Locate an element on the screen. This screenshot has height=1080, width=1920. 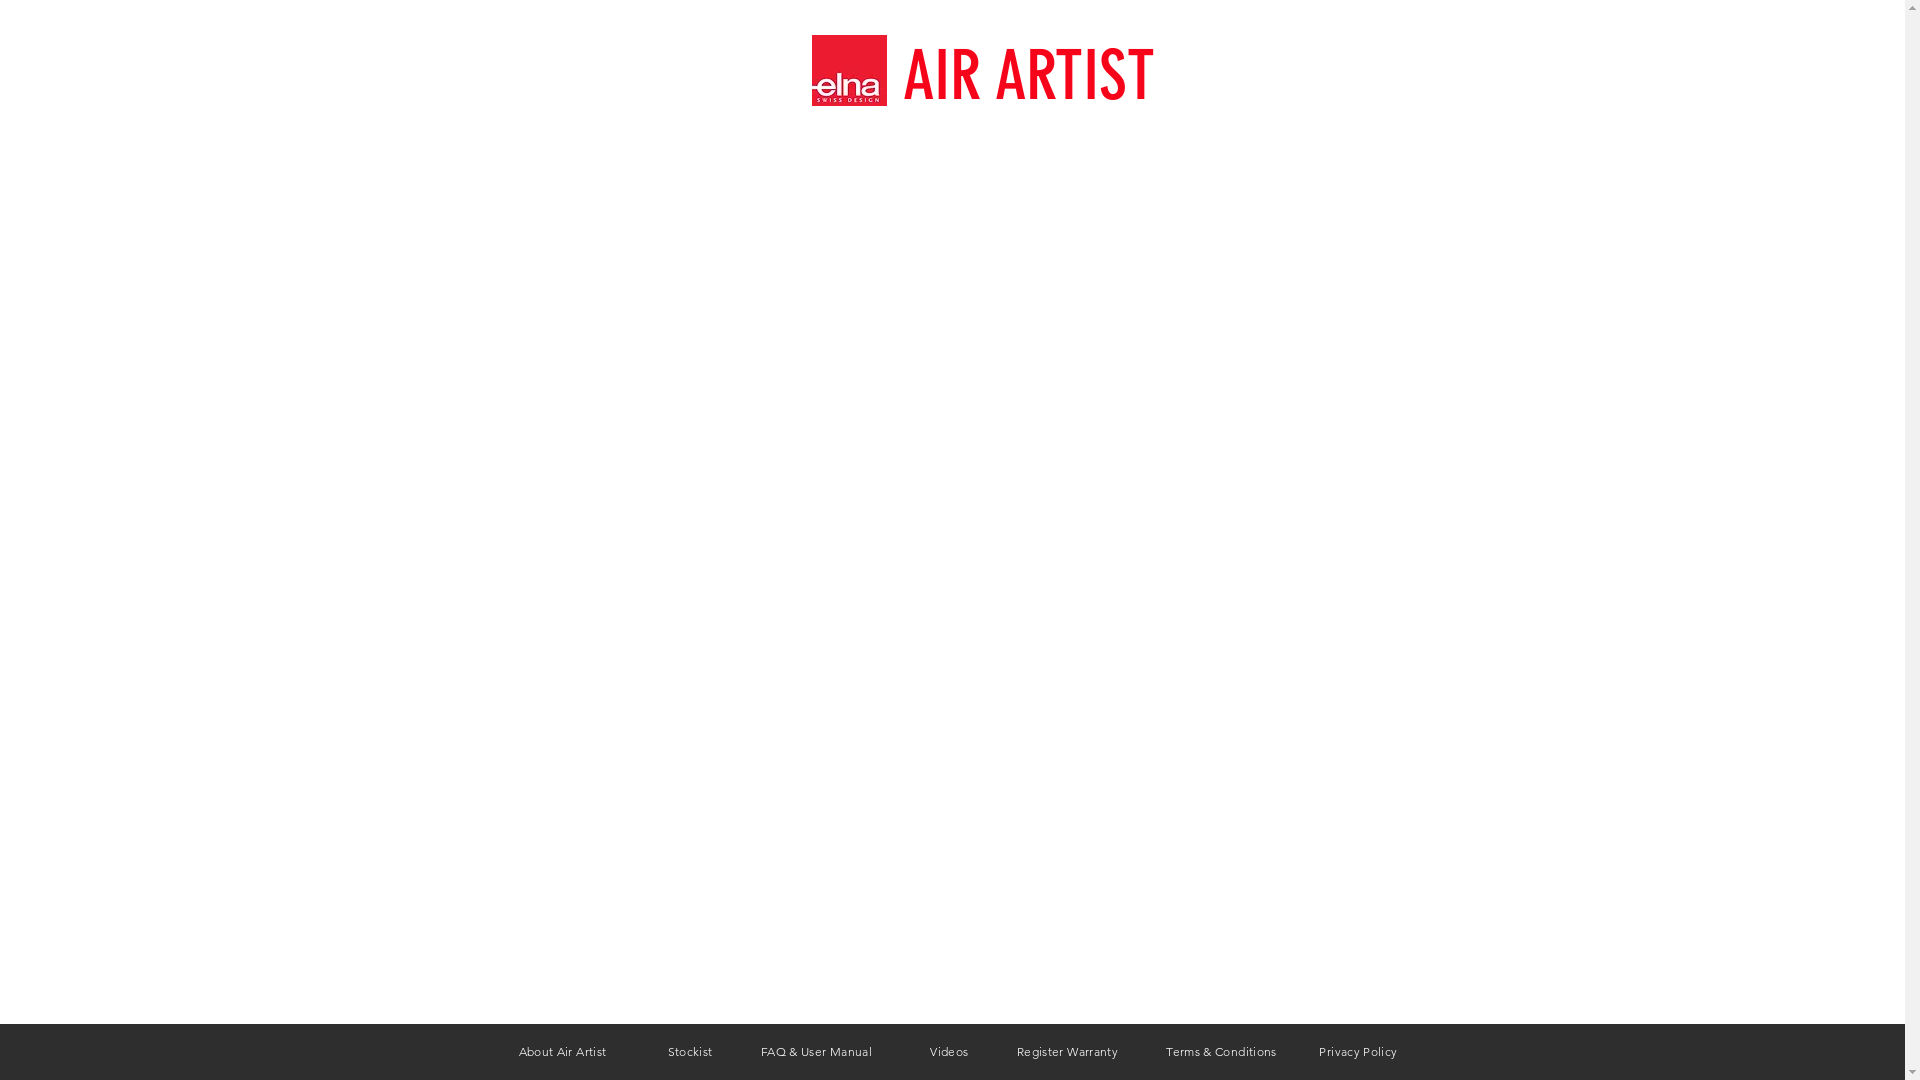
Stockist is located at coordinates (690, 1053).